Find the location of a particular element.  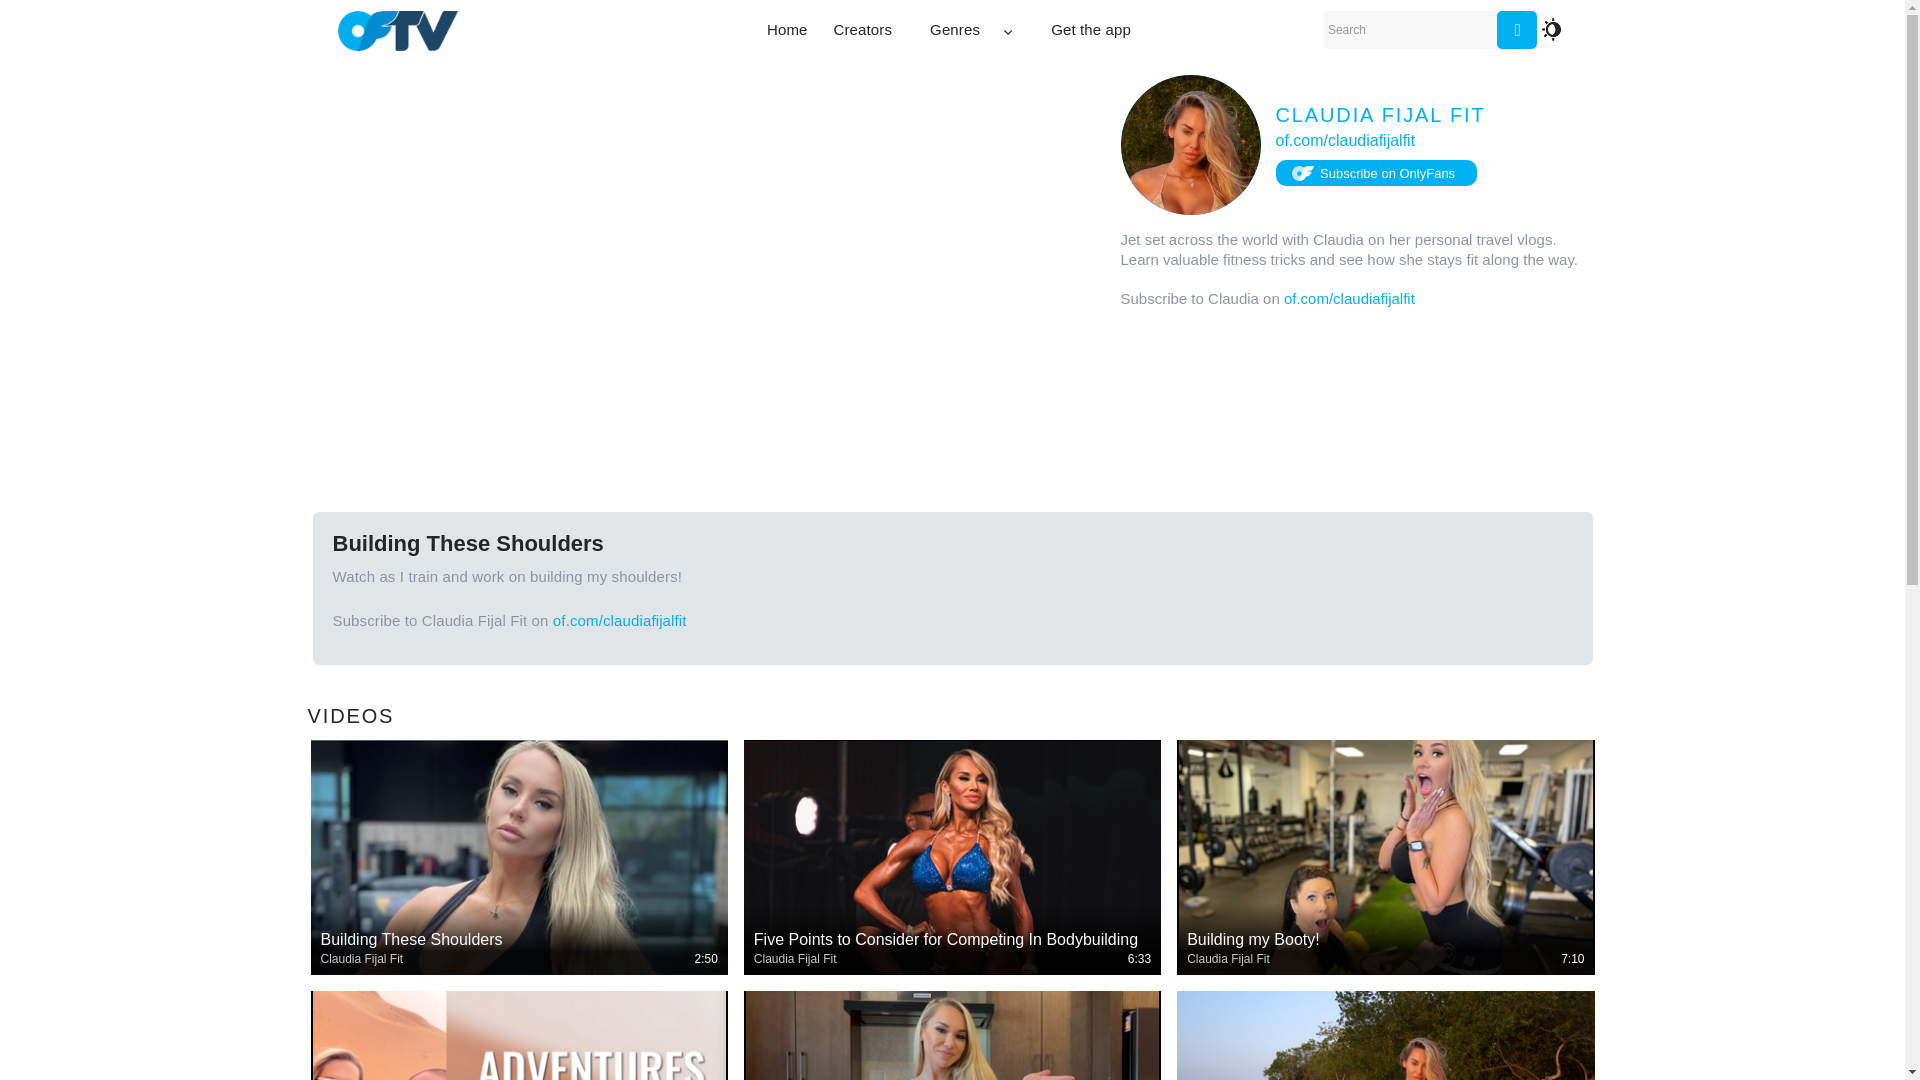

toggle dark mode is located at coordinates (1552, 29).